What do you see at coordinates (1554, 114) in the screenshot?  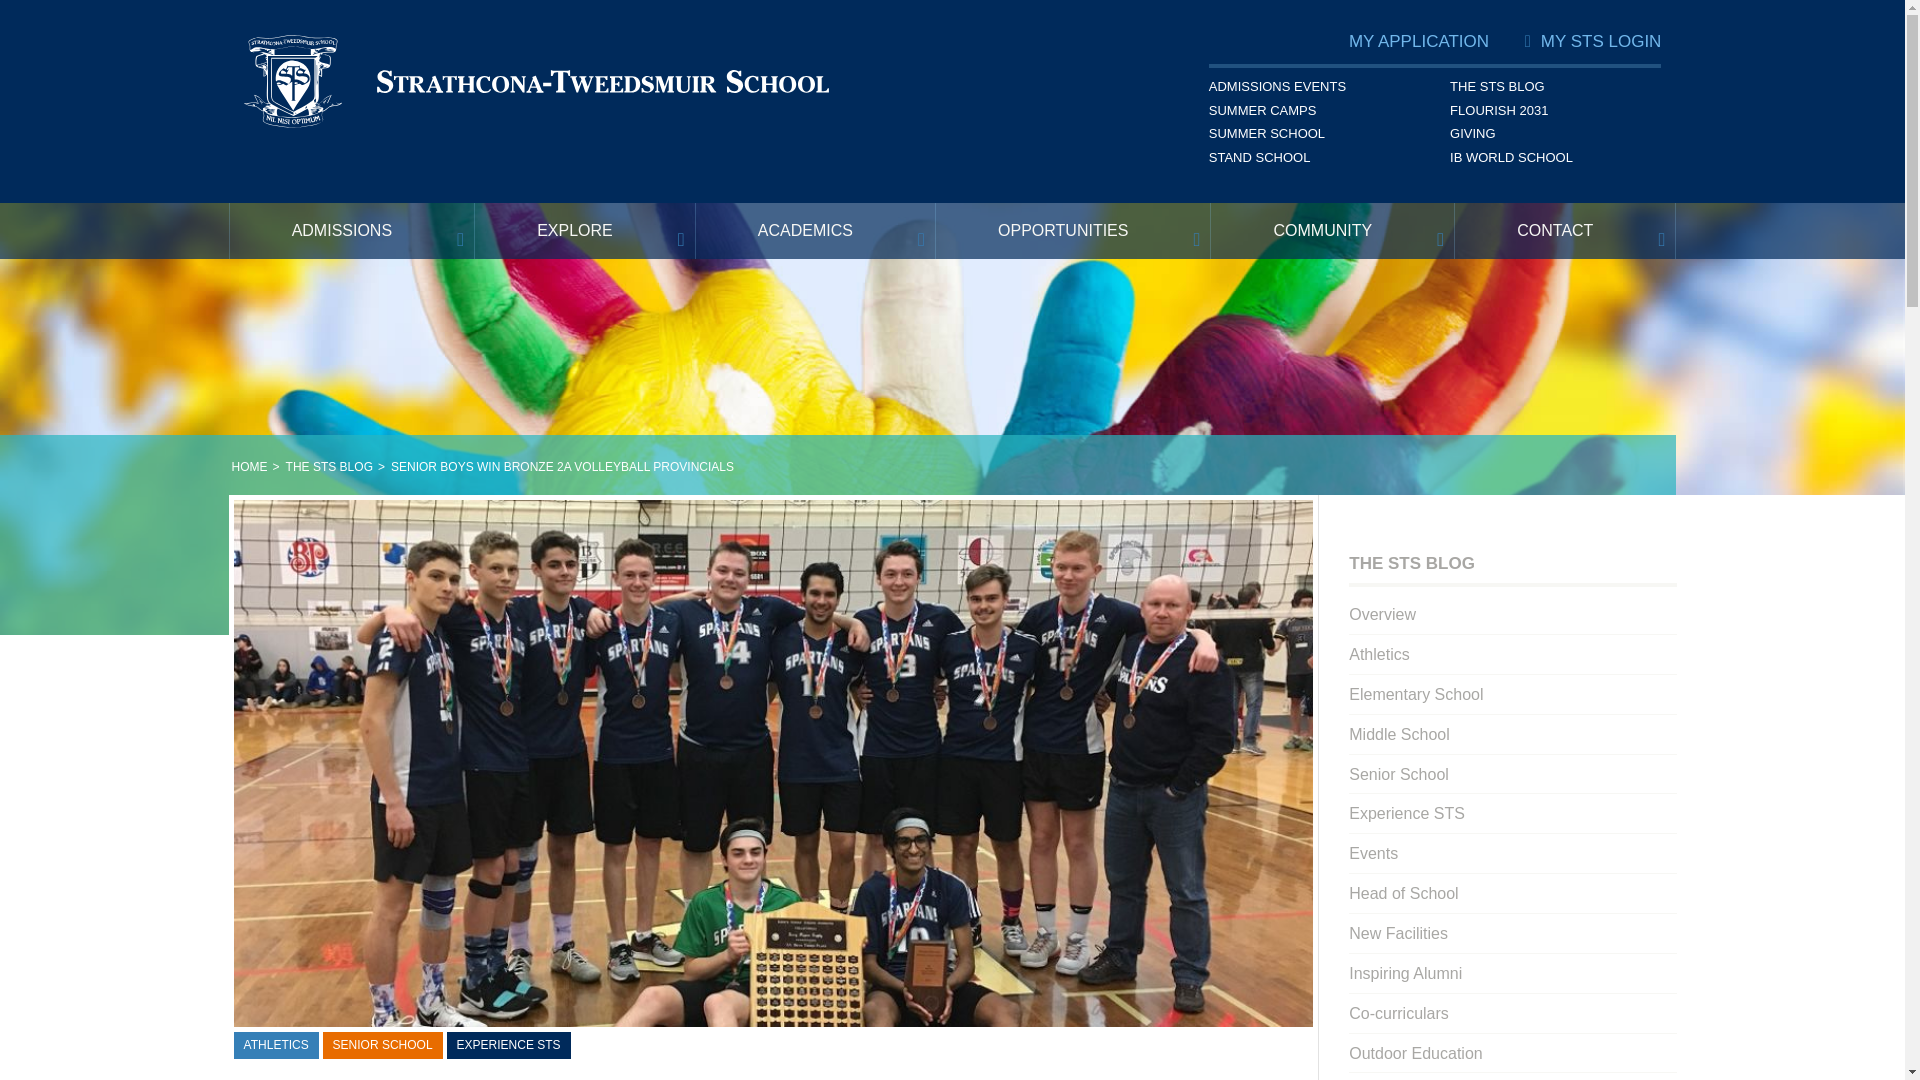 I see `FLOURISH 2031` at bounding box center [1554, 114].